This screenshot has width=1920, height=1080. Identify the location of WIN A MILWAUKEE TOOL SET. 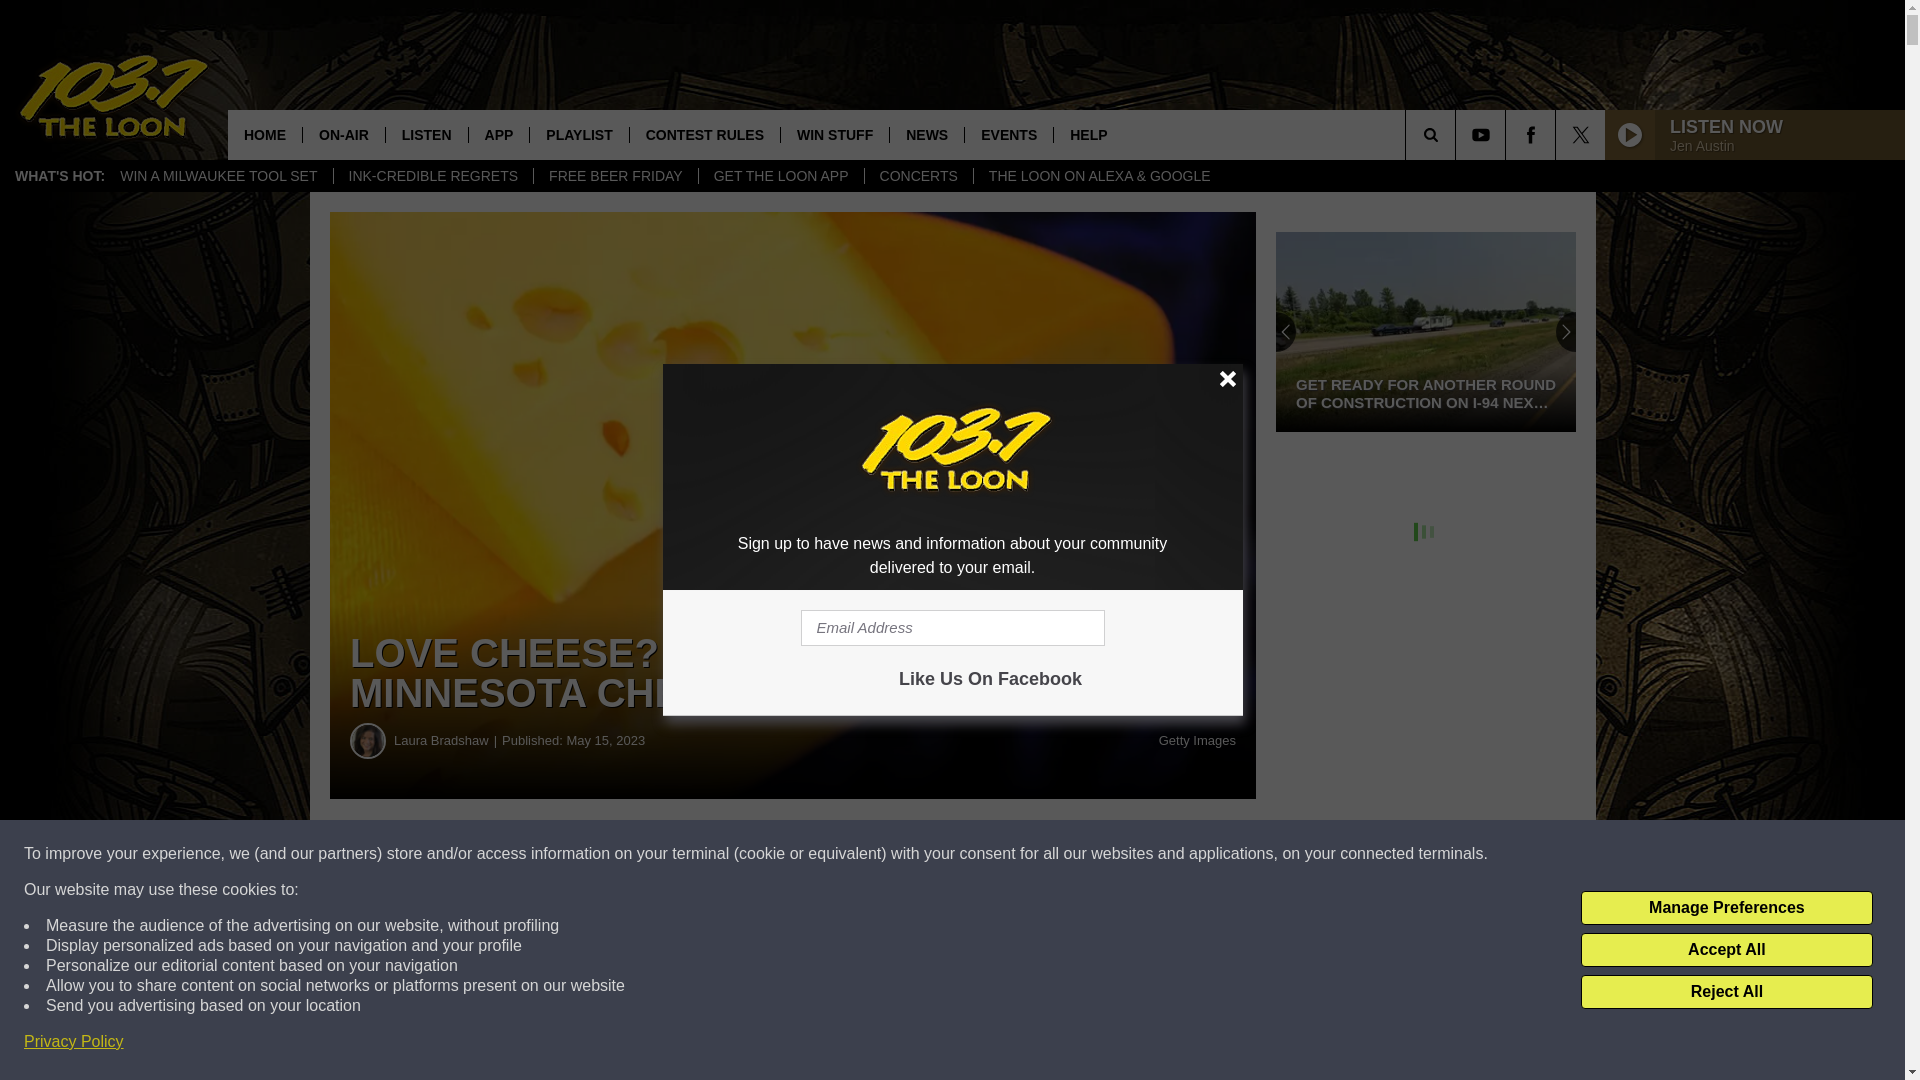
(218, 176).